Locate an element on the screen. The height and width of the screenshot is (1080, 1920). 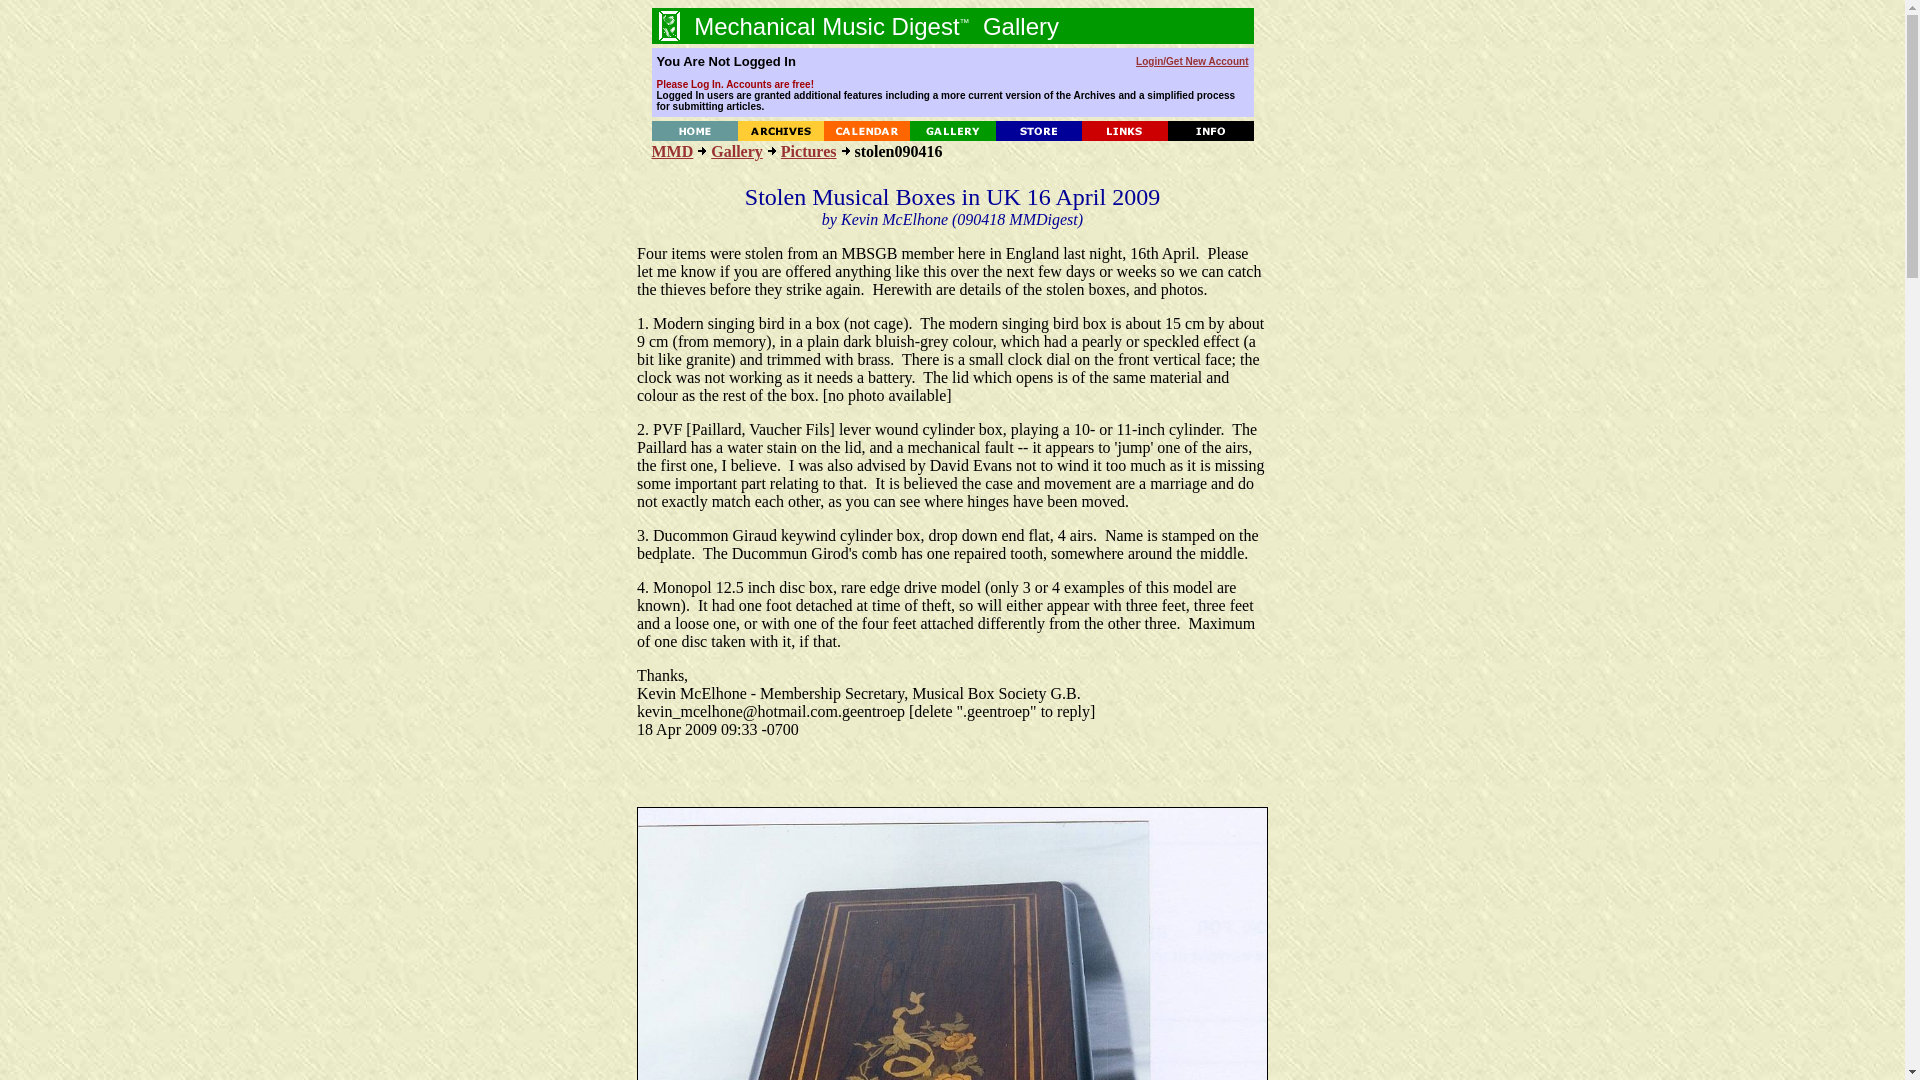
MMD is located at coordinates (672, 150).